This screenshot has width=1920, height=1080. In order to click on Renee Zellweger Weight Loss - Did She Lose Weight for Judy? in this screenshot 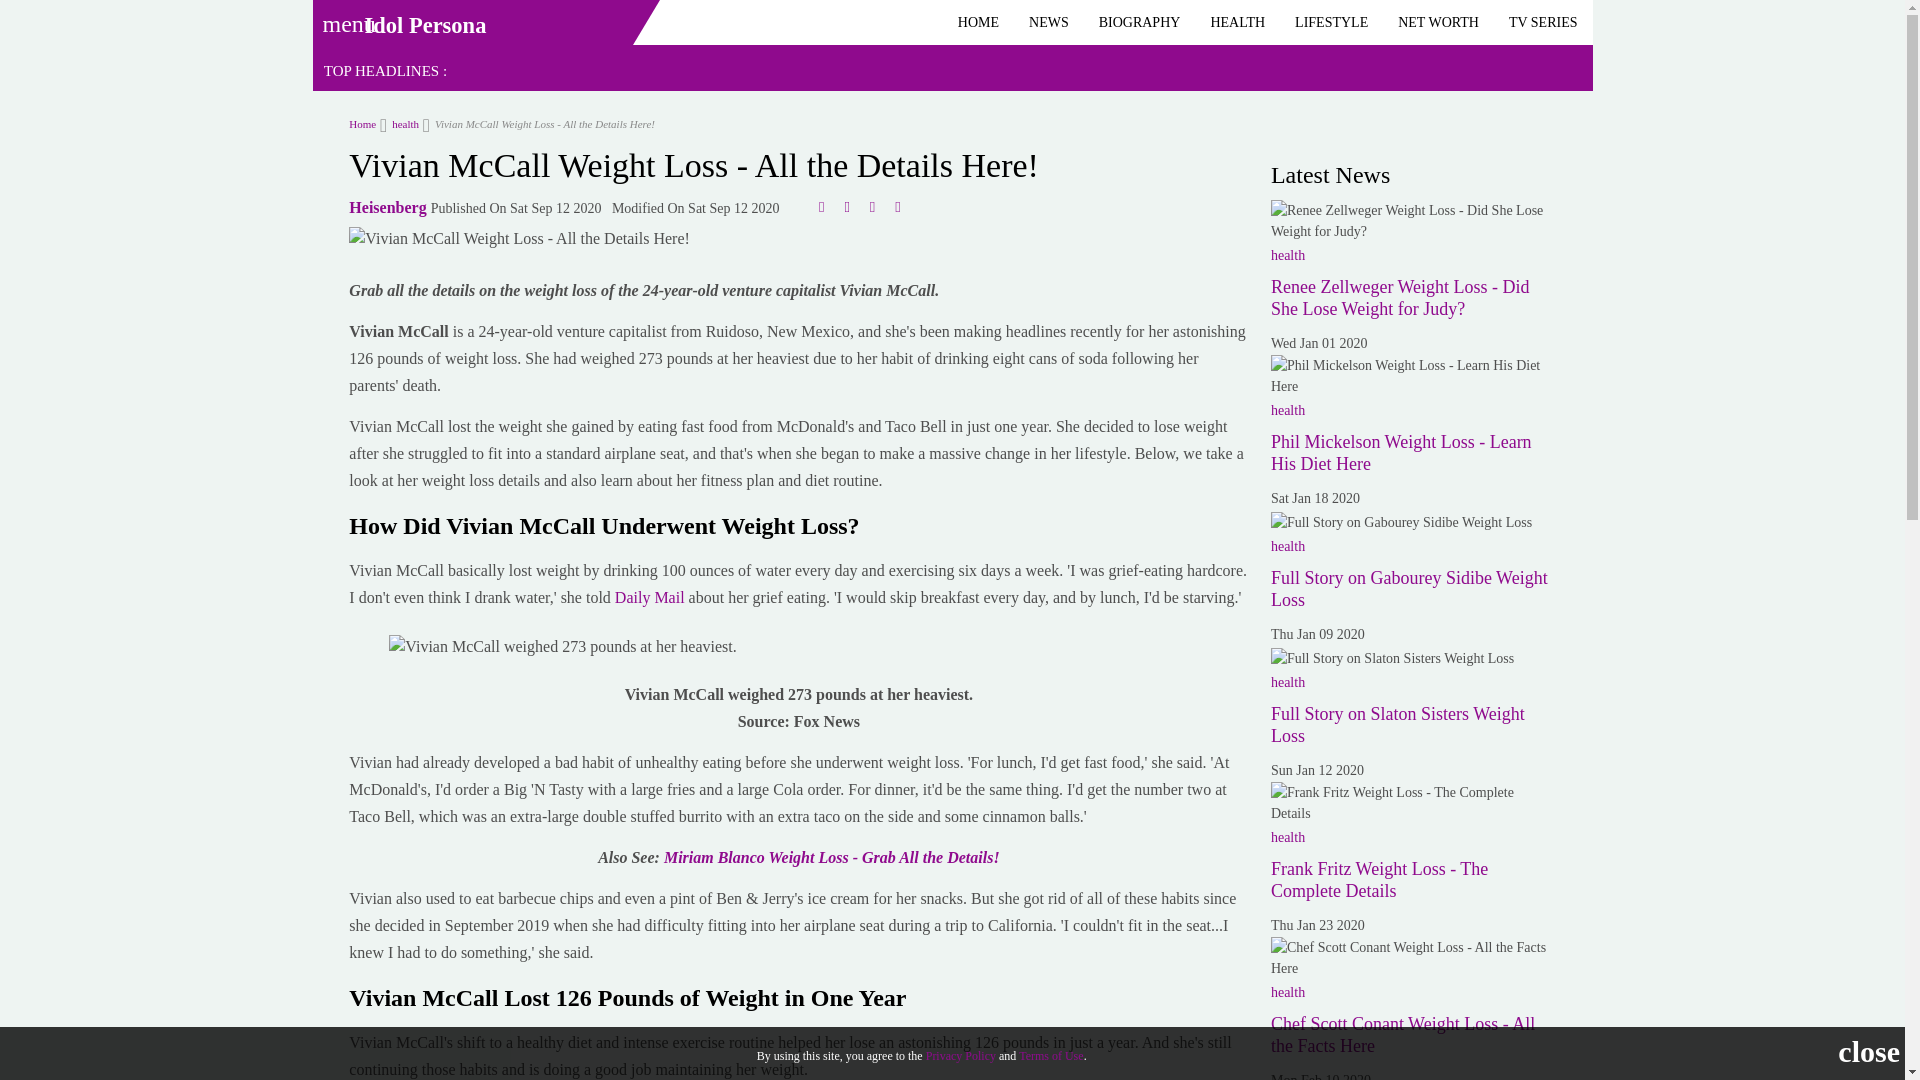, I will do `click(1400, 297)`.